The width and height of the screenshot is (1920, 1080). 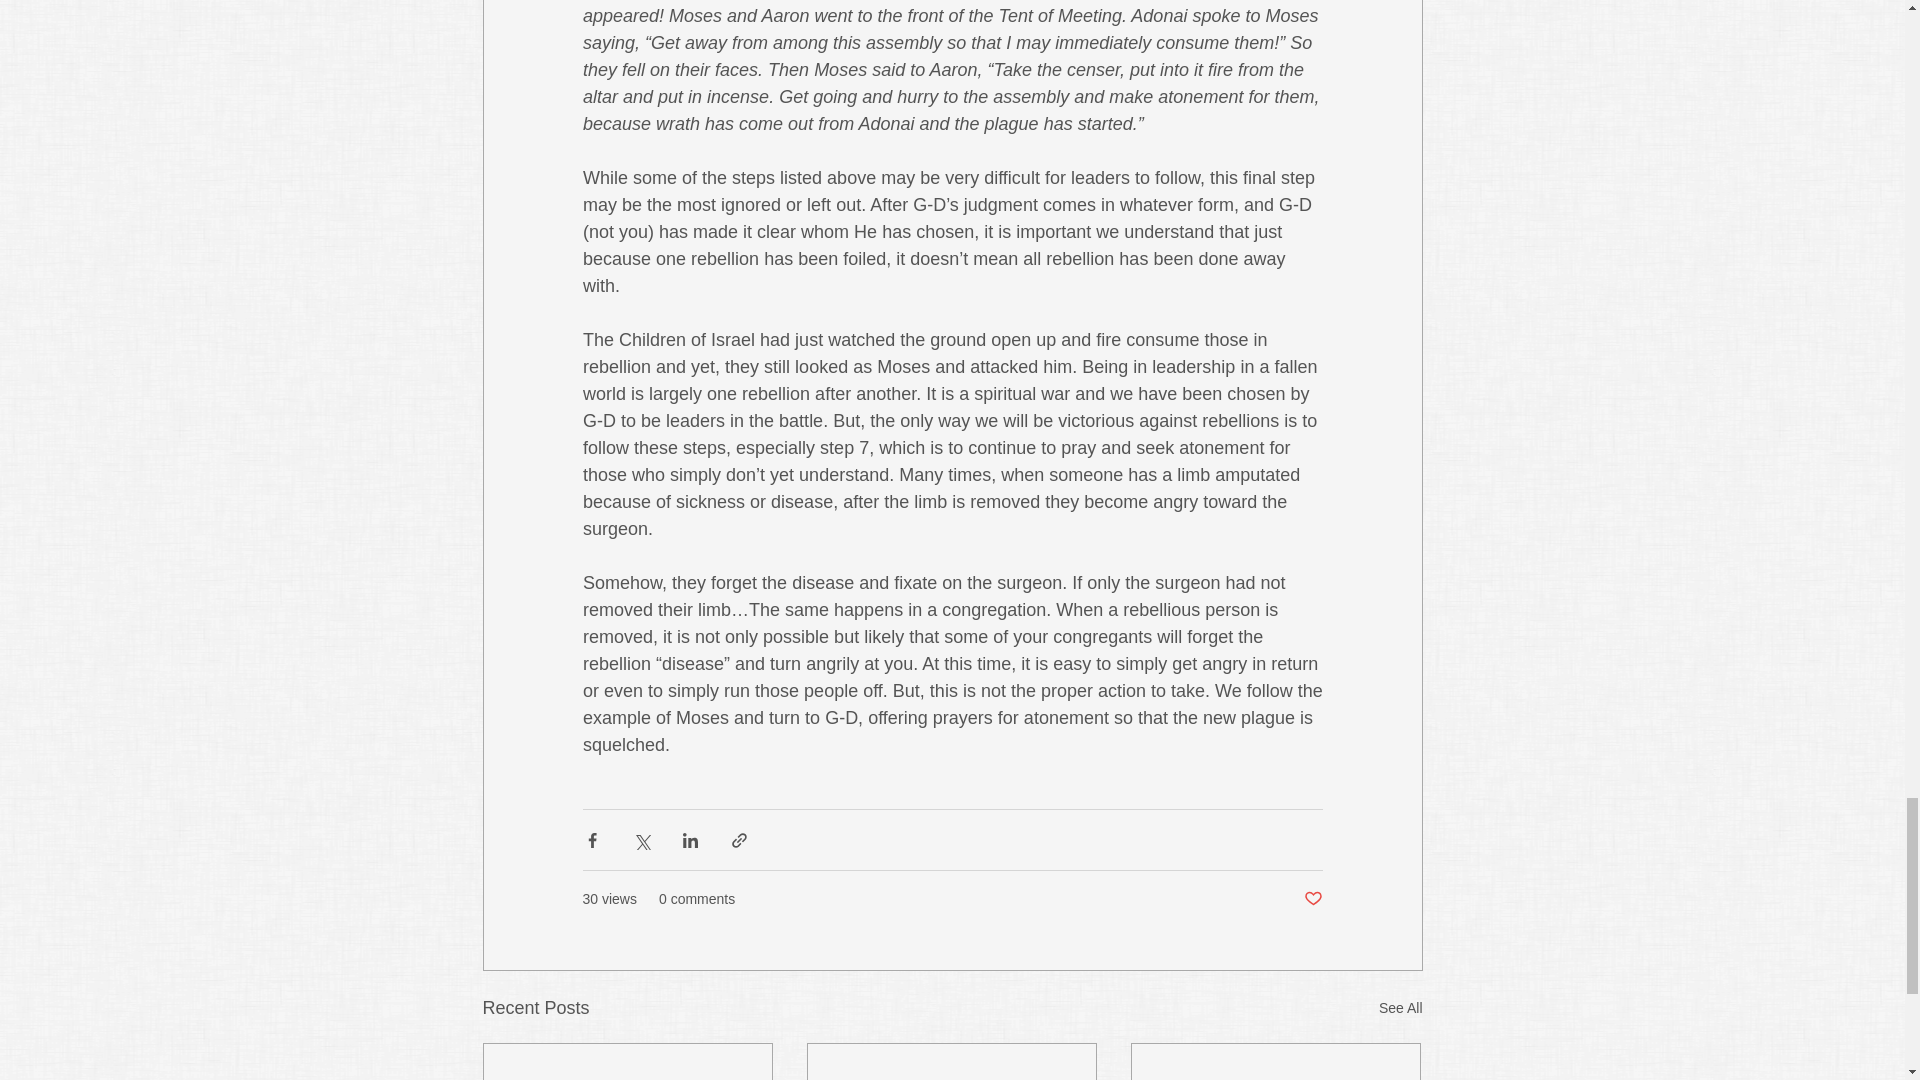 I want to click on See All, so click(x=1400, y=1008).